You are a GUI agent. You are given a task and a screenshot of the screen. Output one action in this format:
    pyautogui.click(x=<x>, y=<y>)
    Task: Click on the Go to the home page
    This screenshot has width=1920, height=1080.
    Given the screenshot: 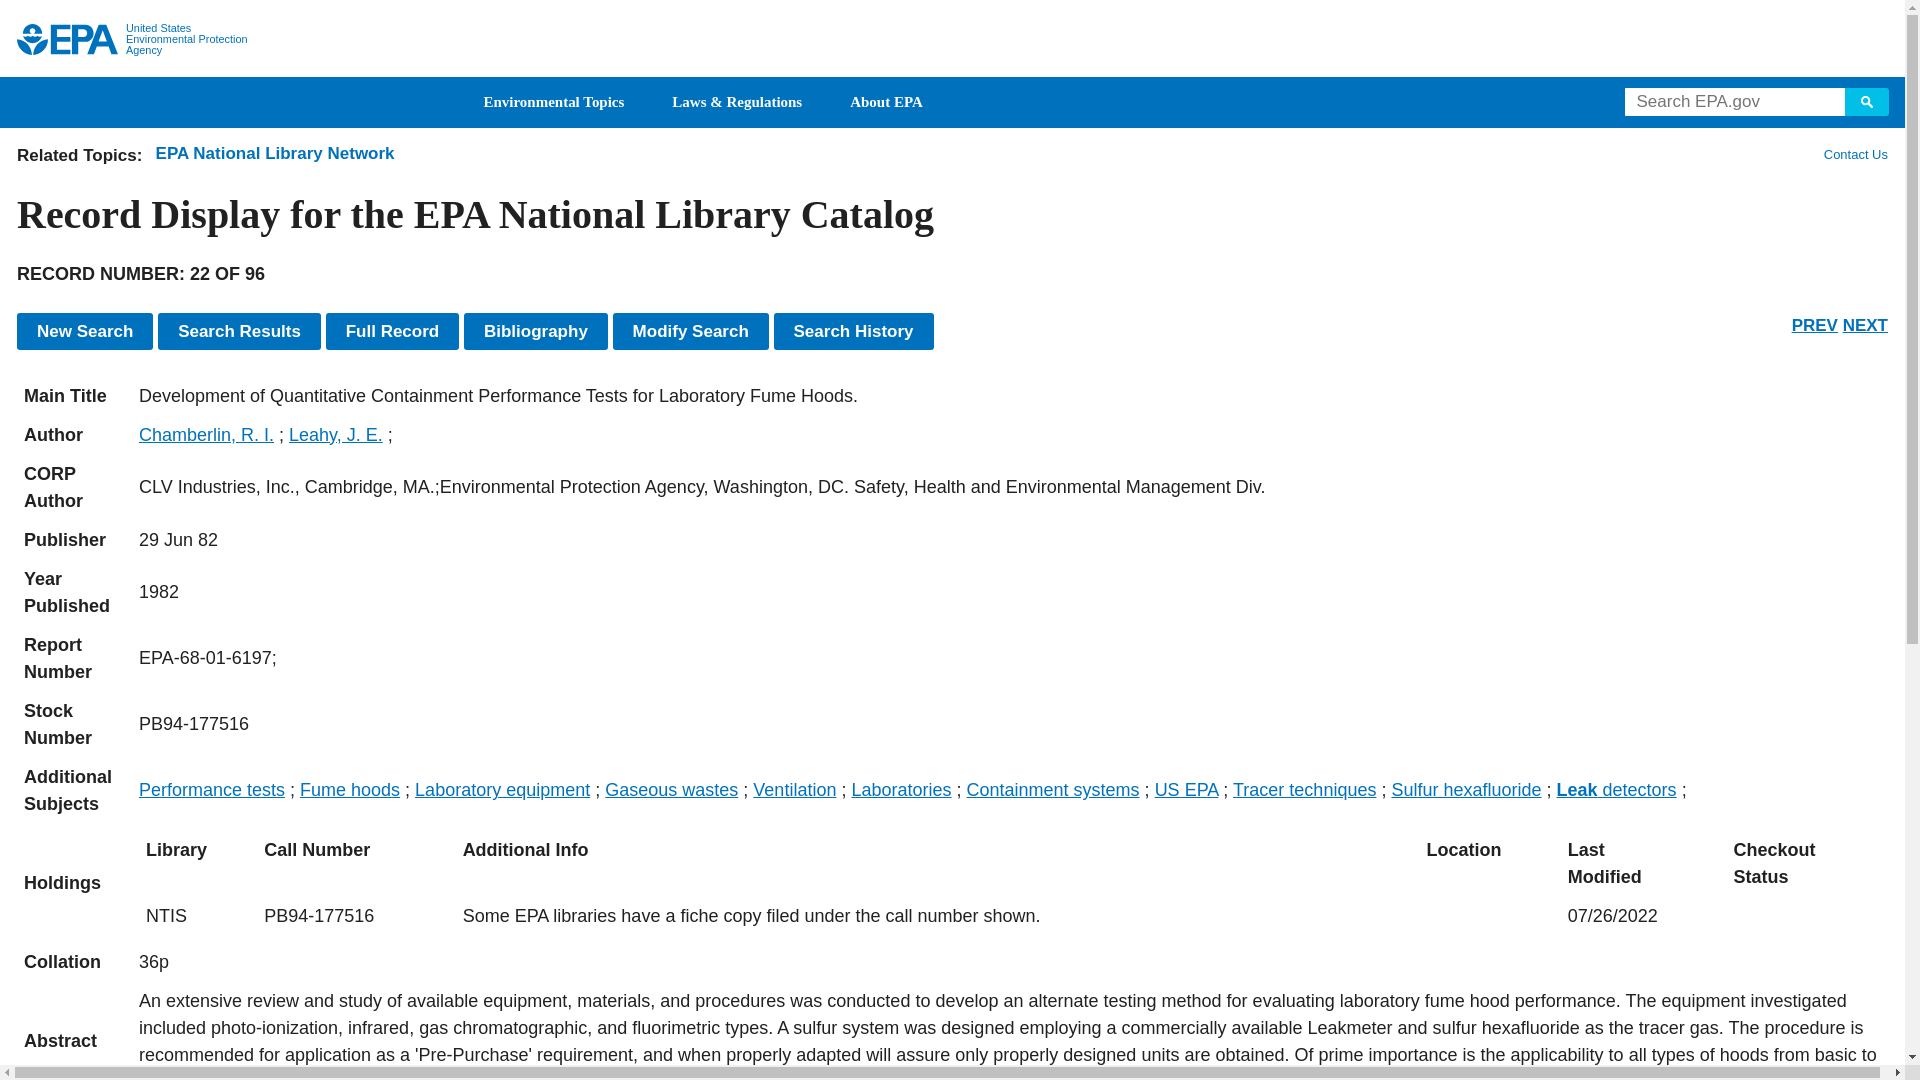 What is the action you would take?
    pyautogui.click(x=67, y=39)
    